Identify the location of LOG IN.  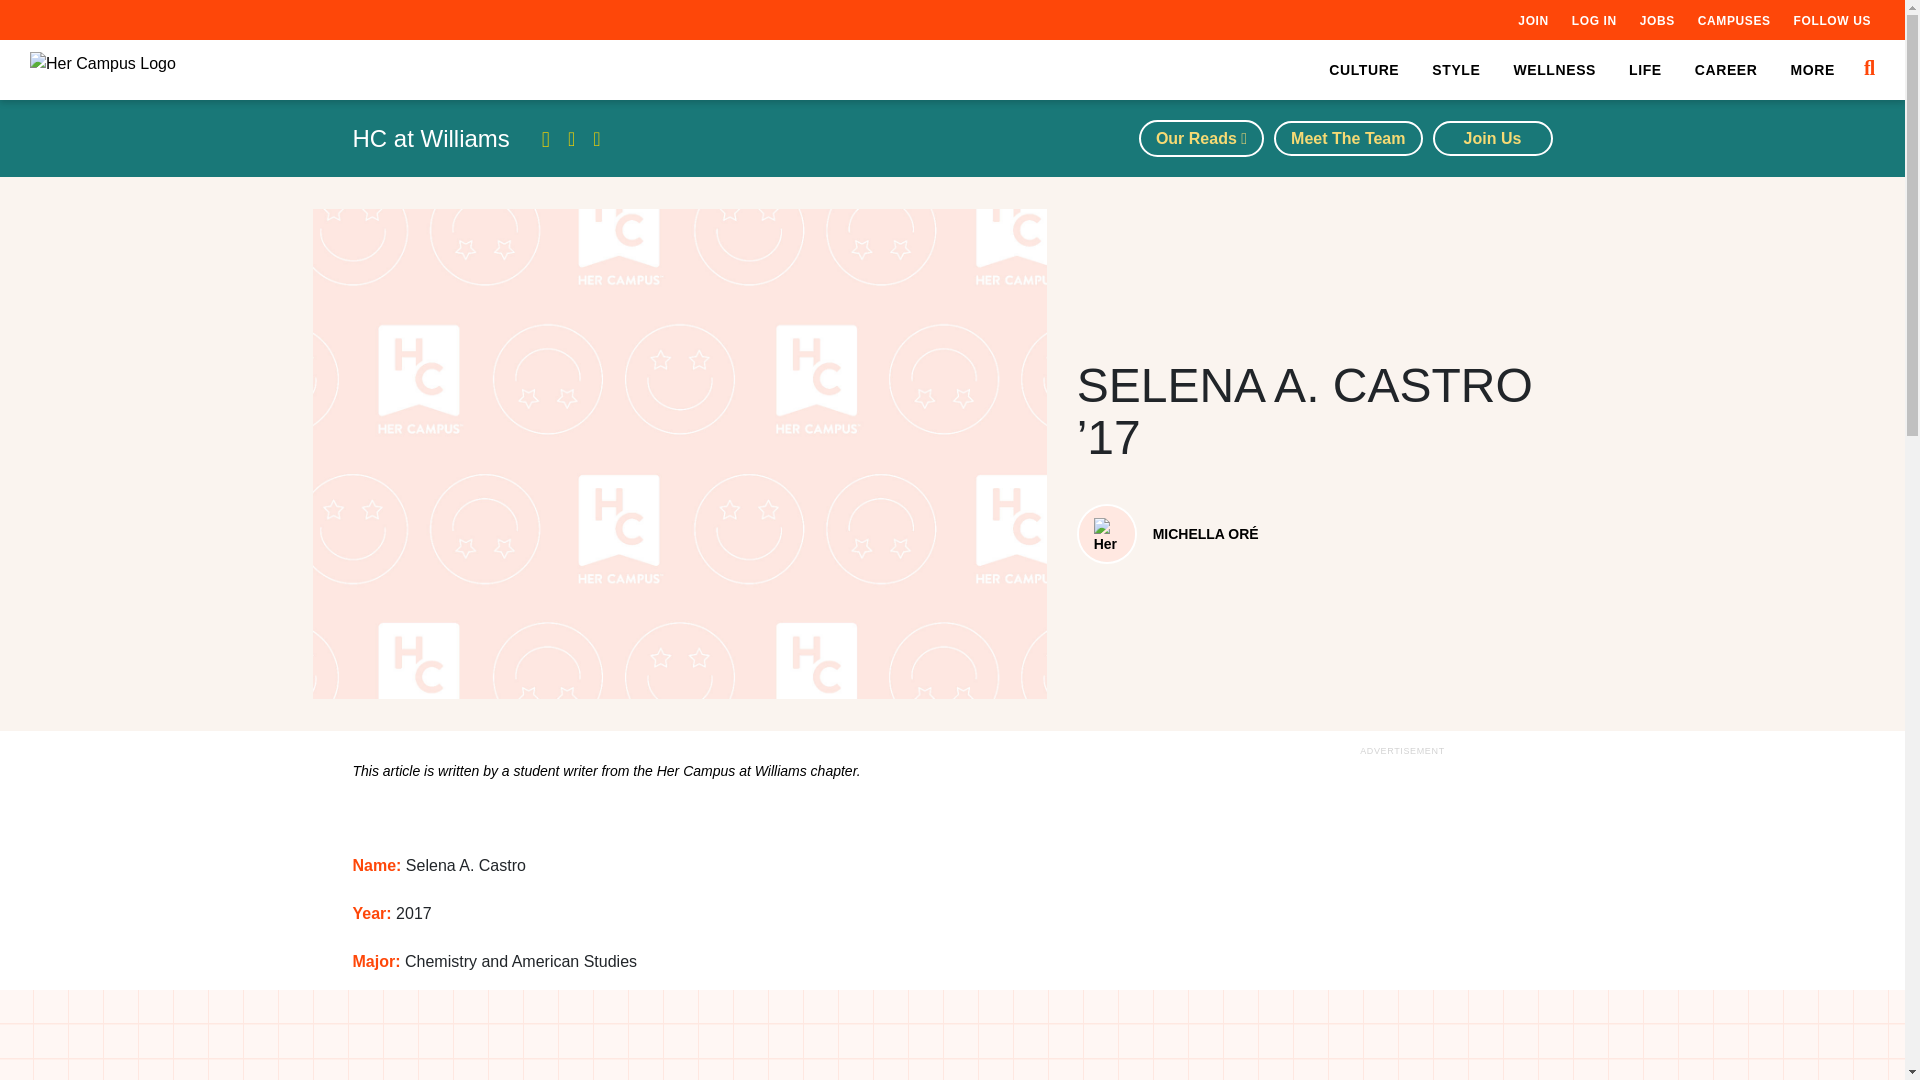
(1594, 20).